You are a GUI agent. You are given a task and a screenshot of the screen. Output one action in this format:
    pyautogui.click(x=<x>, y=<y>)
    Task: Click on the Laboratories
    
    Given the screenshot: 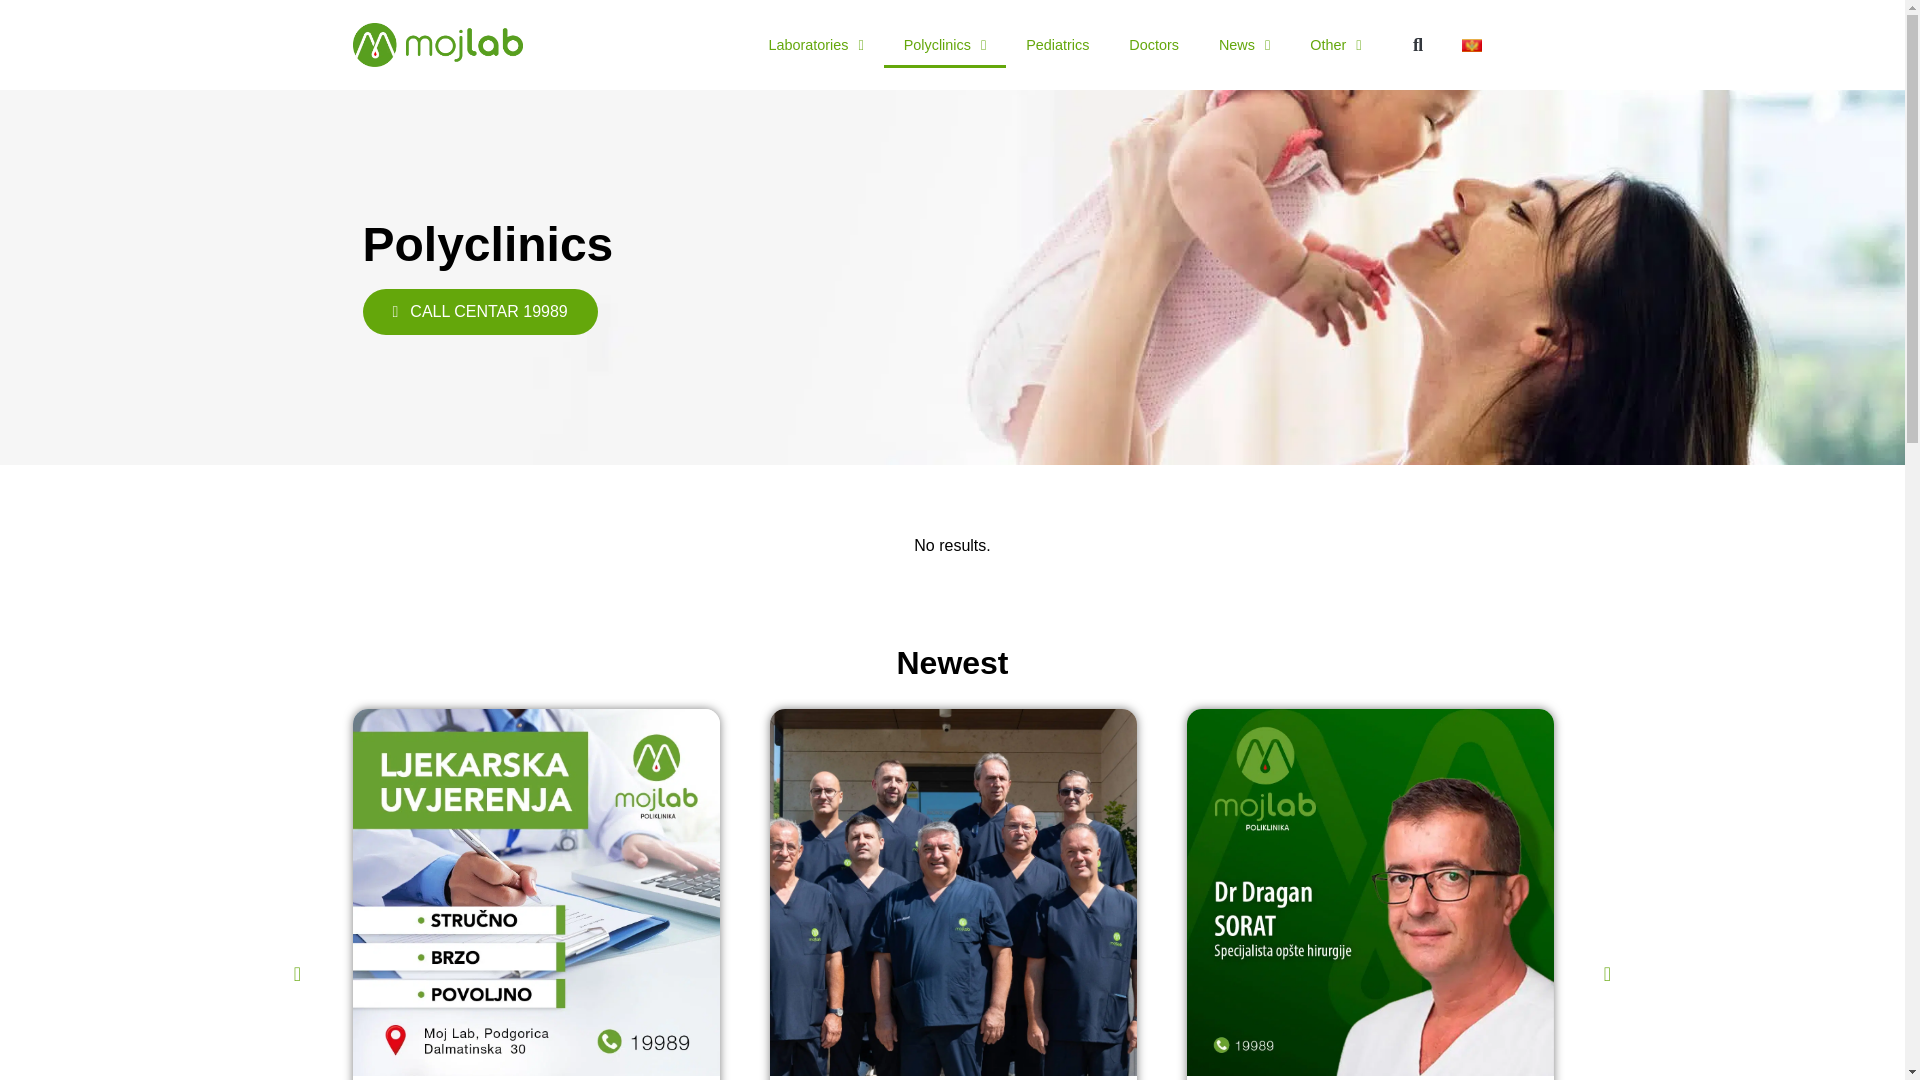 What is the action you would take?
    pyautogui.click(x=816, y=44)
    